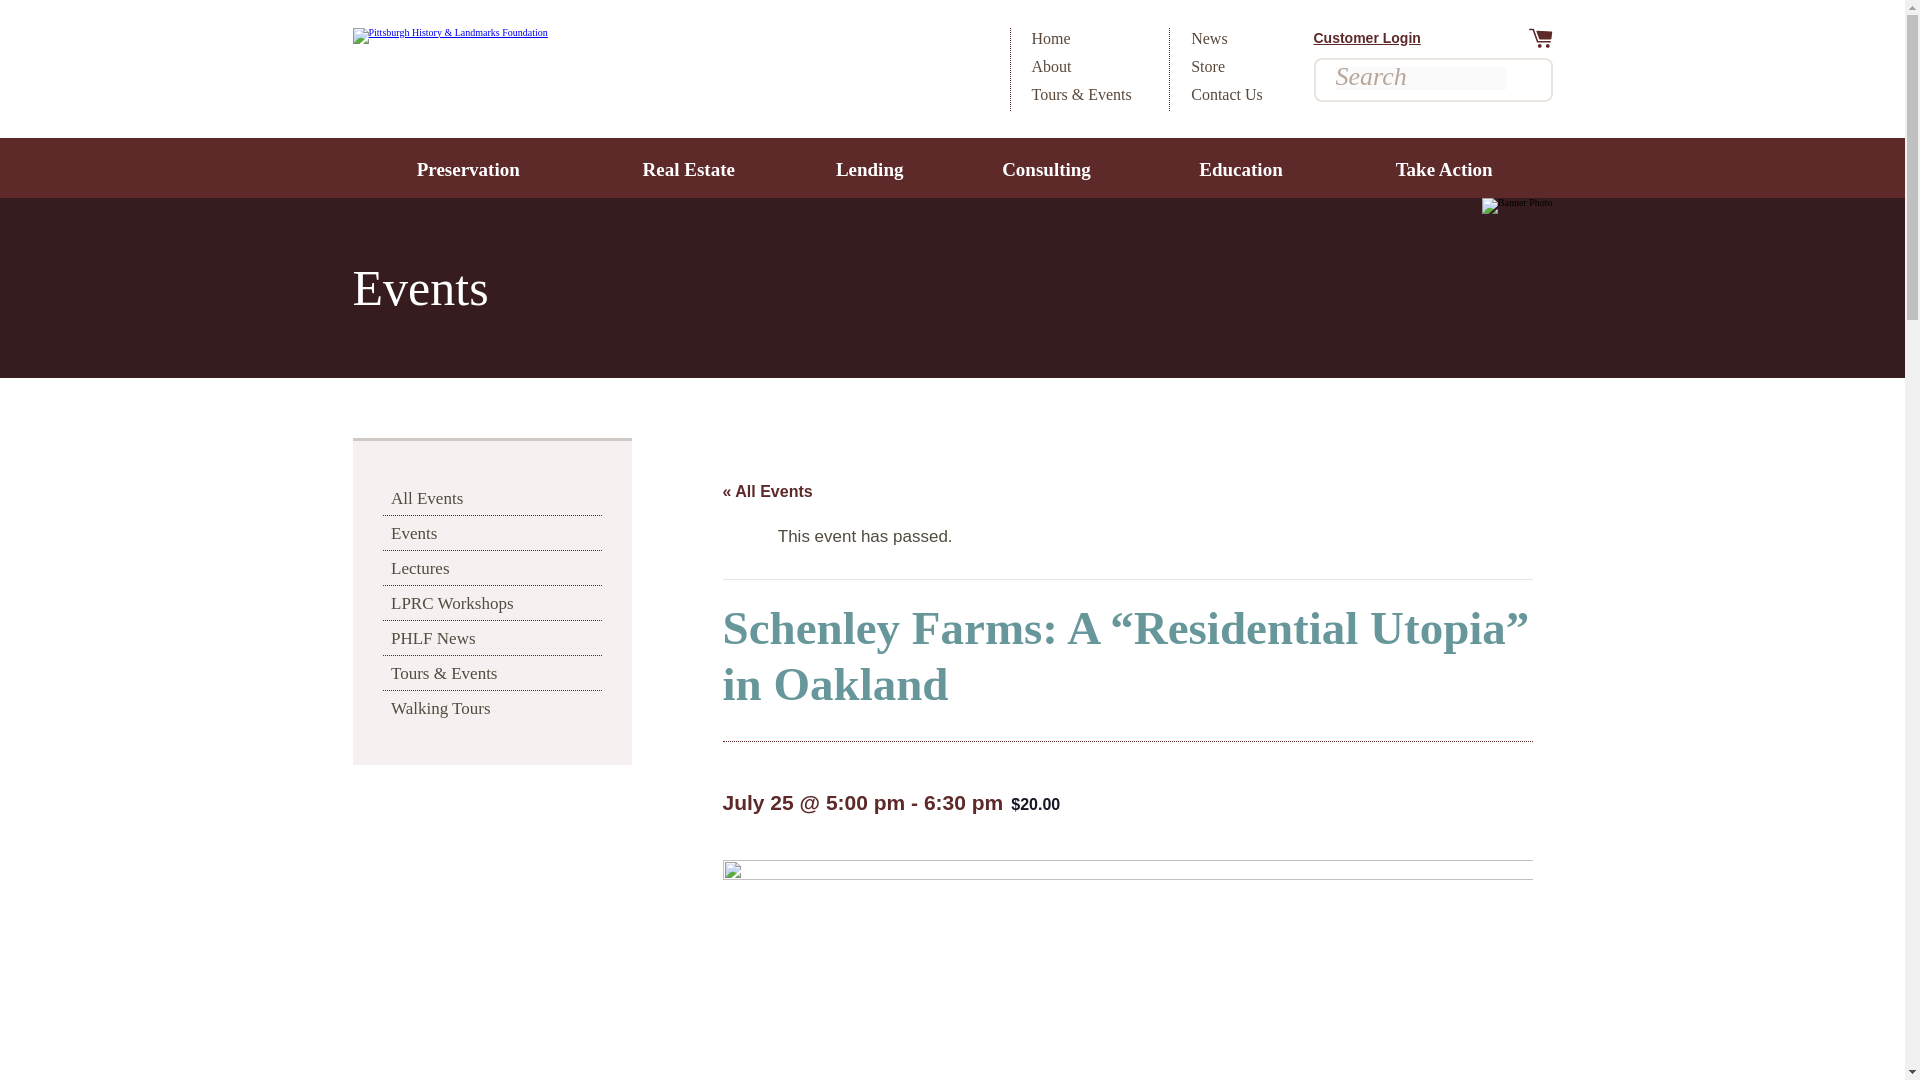  What do you see at coordinates (492, 638) in the screenshot?
I see `View all posts in PHLF News` at bounding box center [492, 638].